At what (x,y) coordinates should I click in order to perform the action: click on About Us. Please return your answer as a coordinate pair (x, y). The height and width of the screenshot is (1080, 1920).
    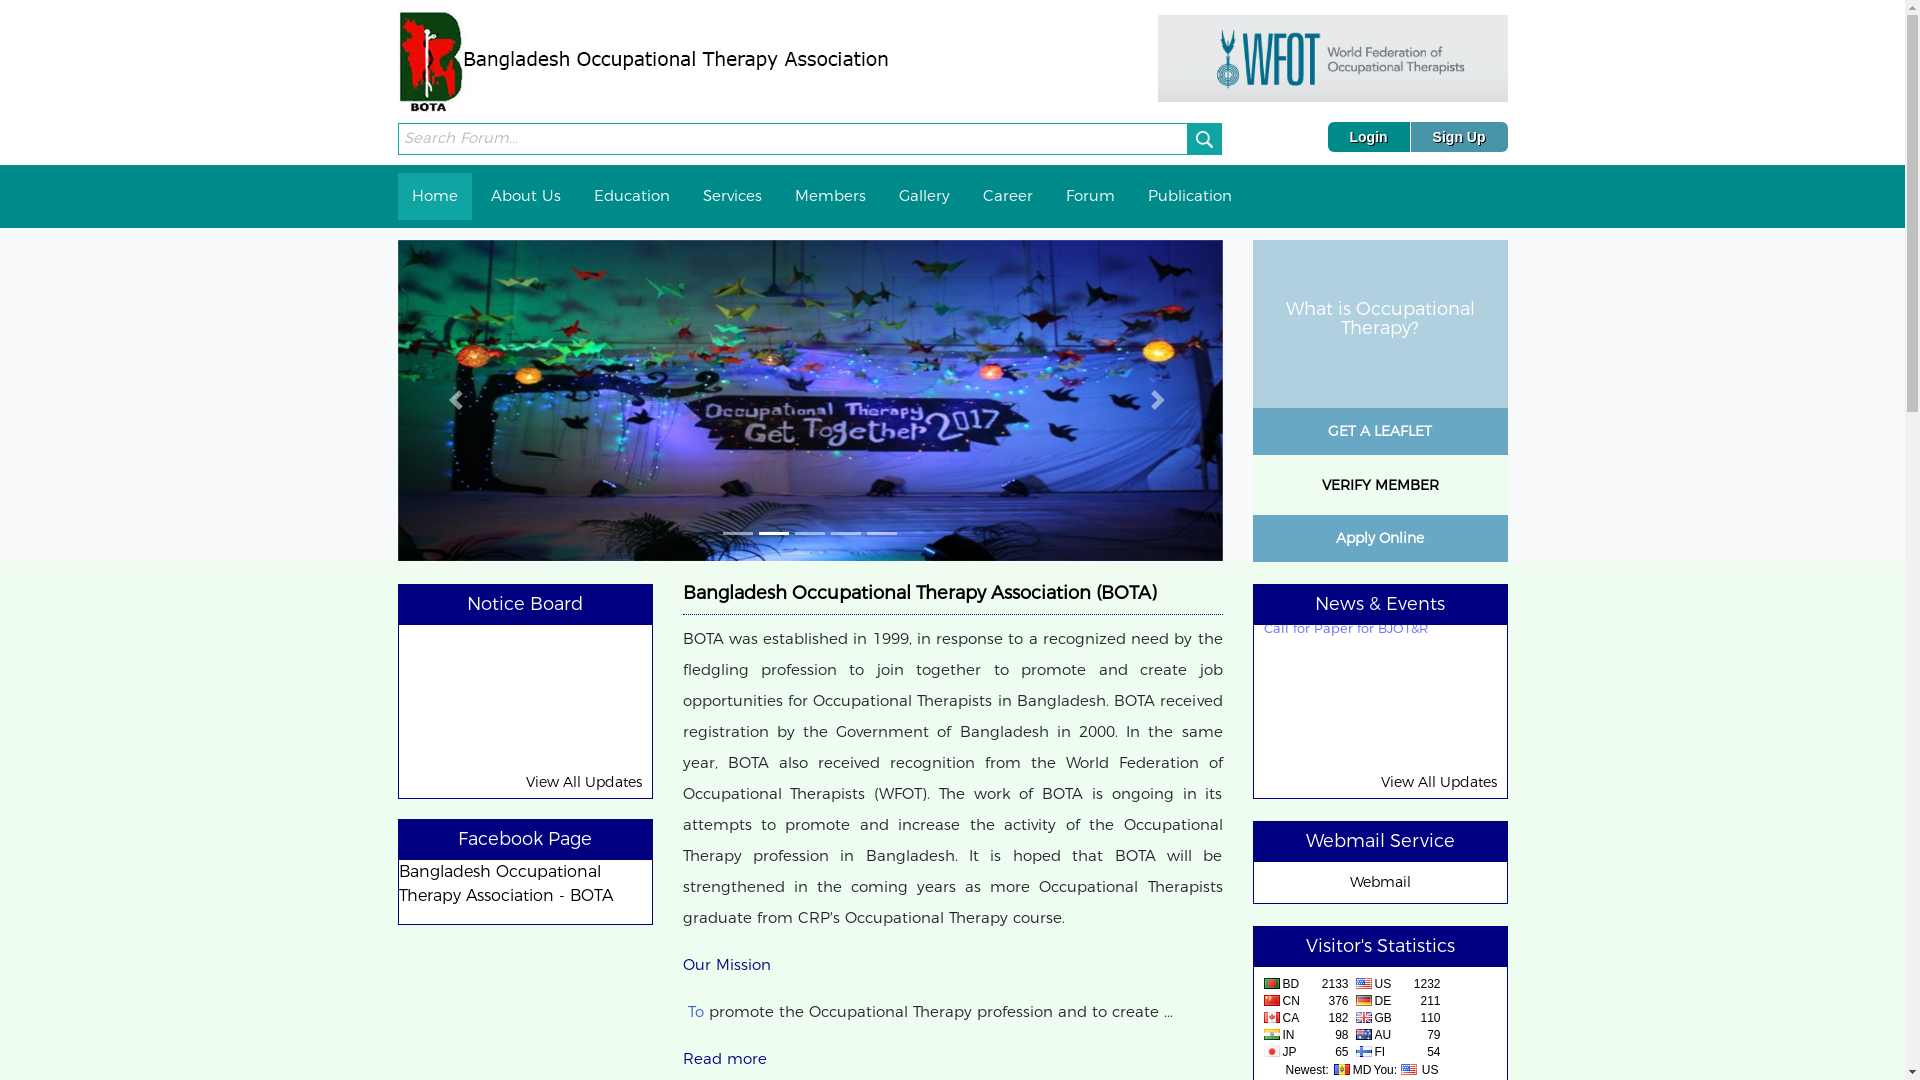
    Looking at the image, I should click on (525, 196).